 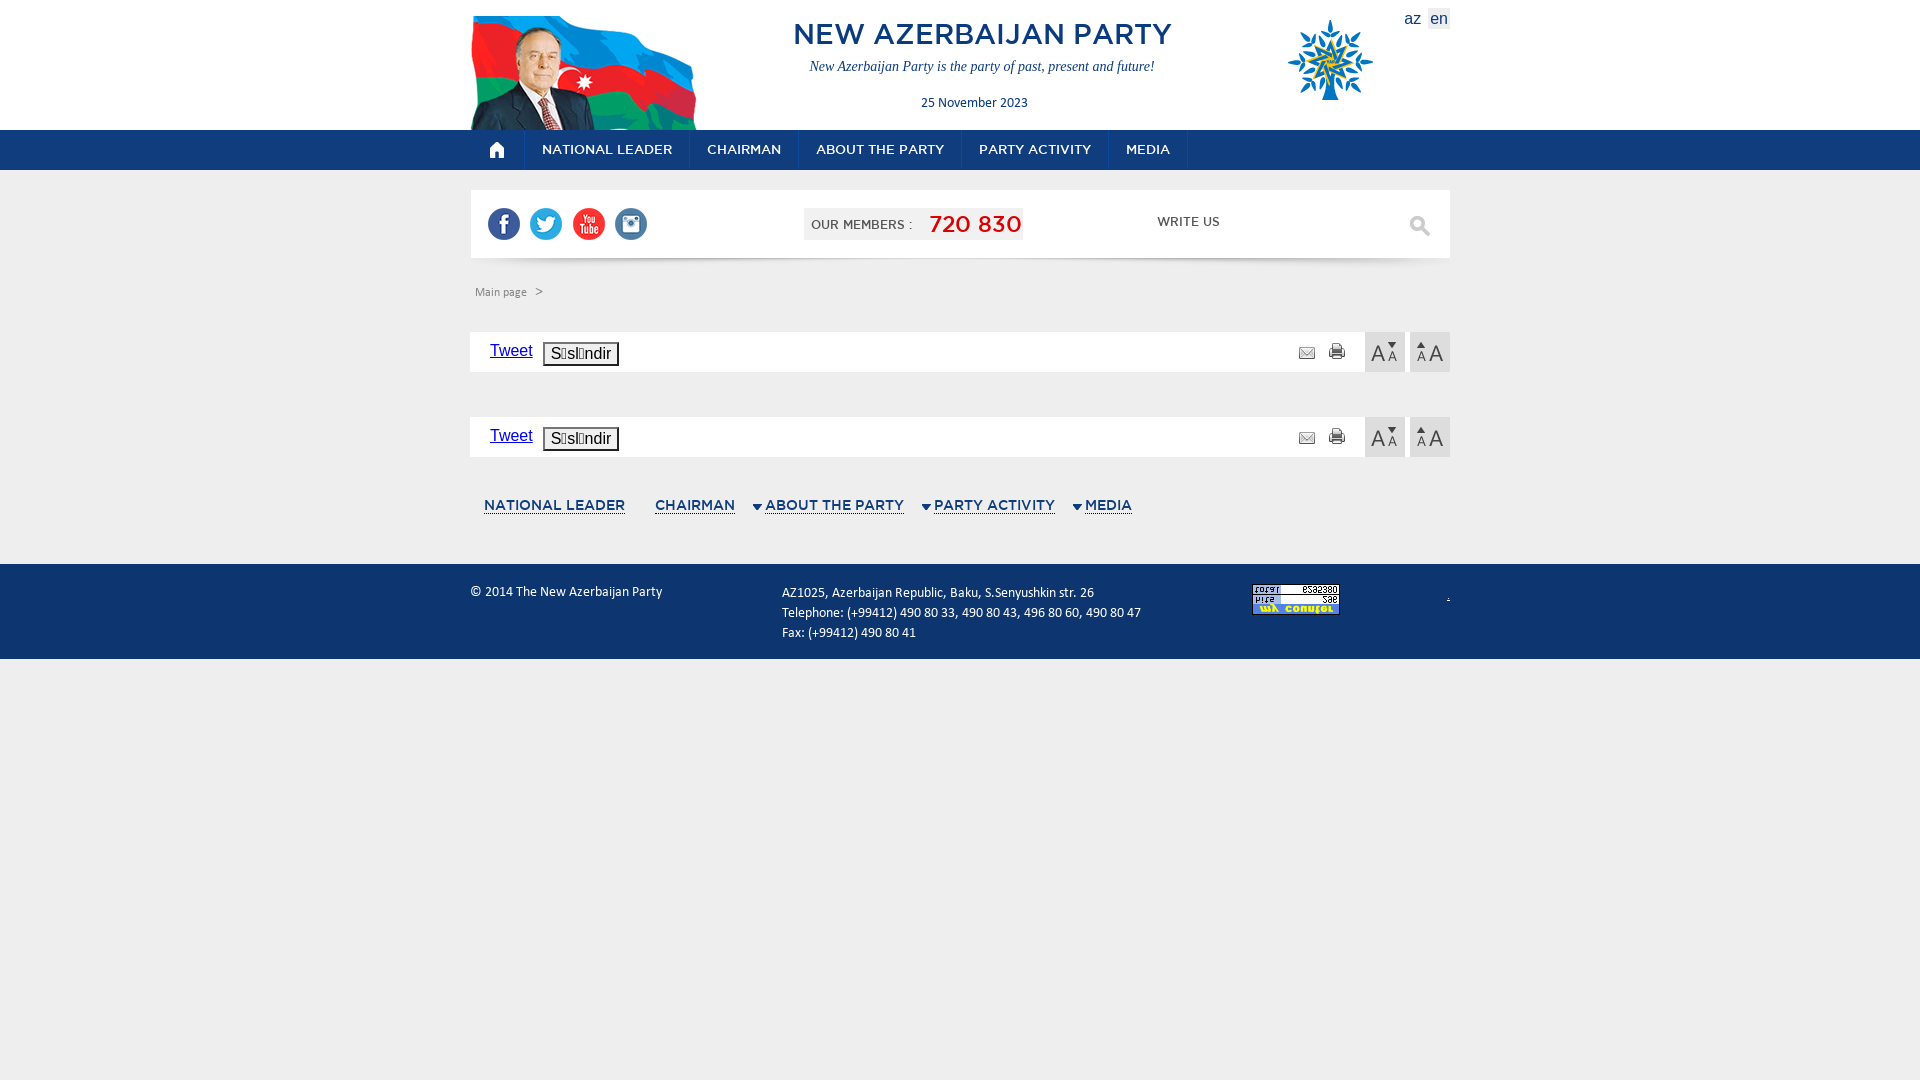 I want to click on http://yap.az/en/view/pages/12, so click(x=1307, y=354).